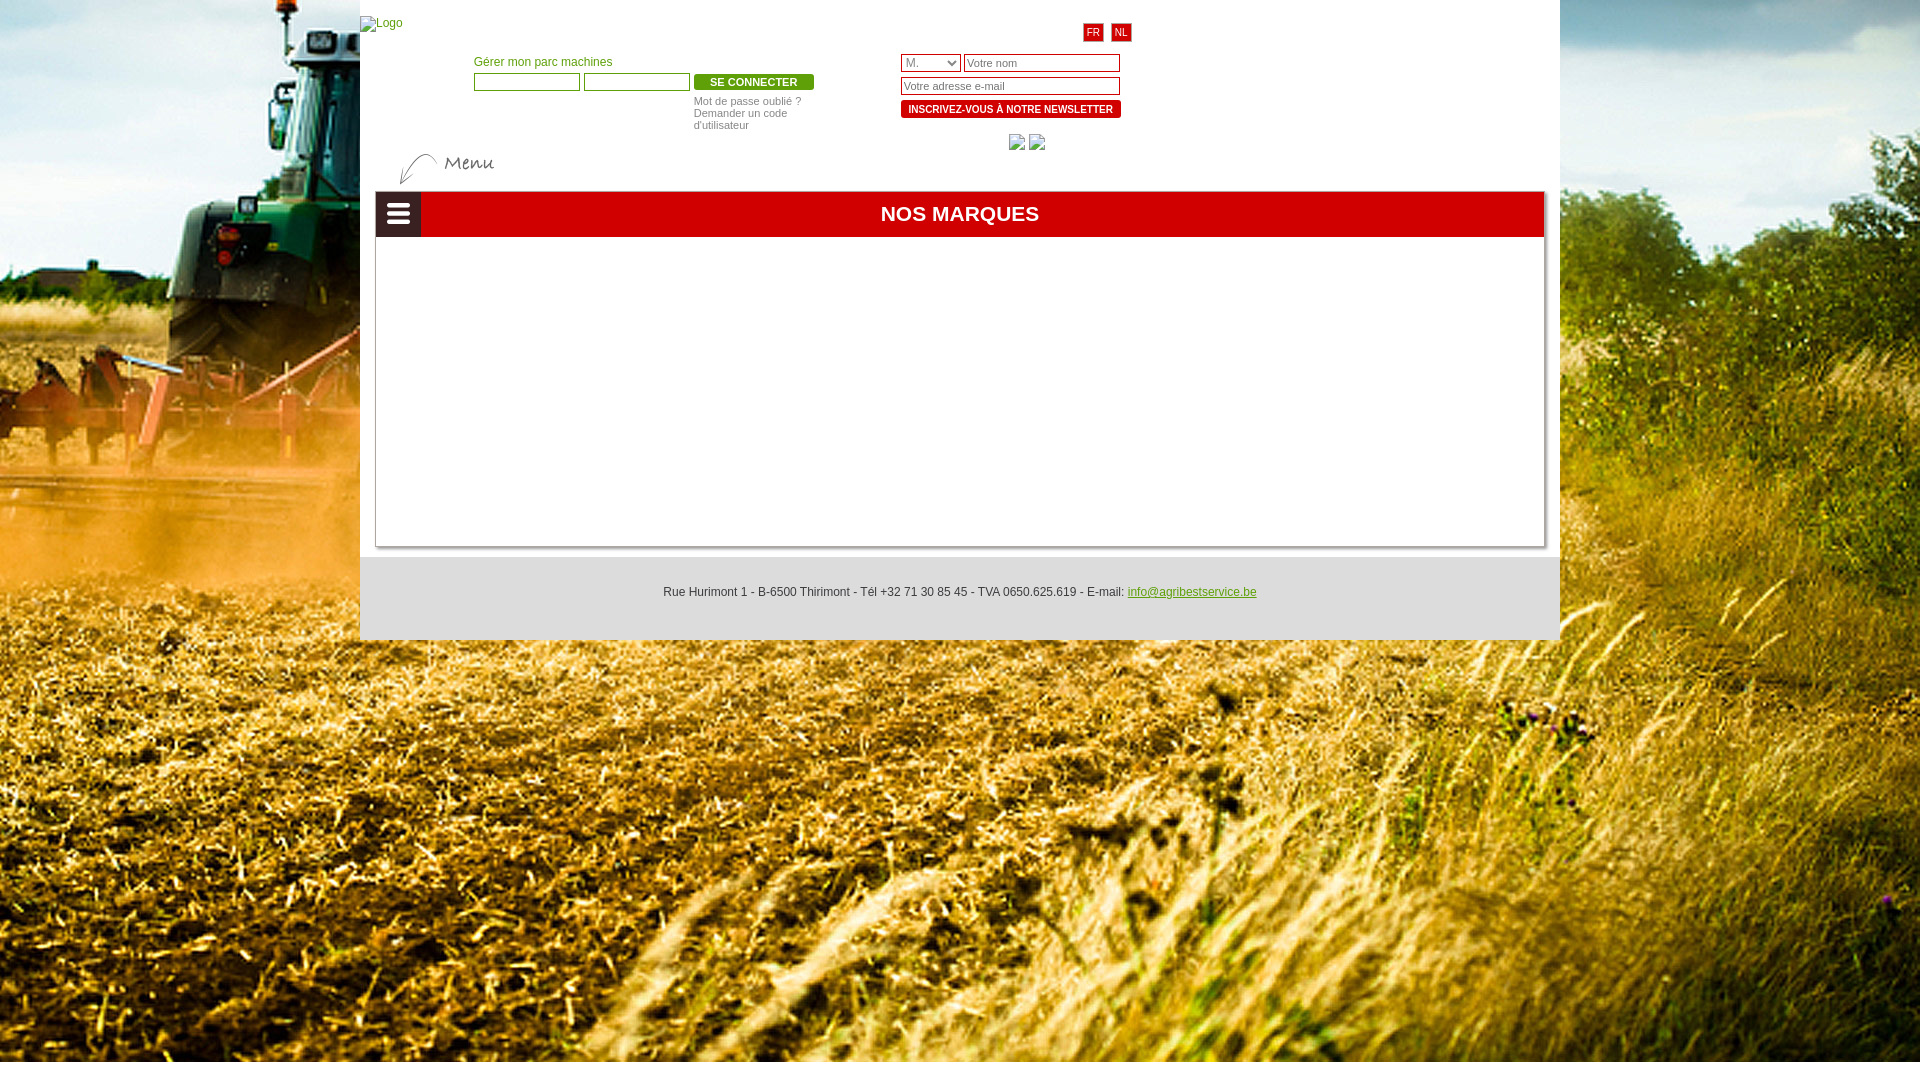  What do you see at coordinates (209, 440) in the screenshot?
I see `GALERIE PHOTOS` at bounding box center [209, 440].